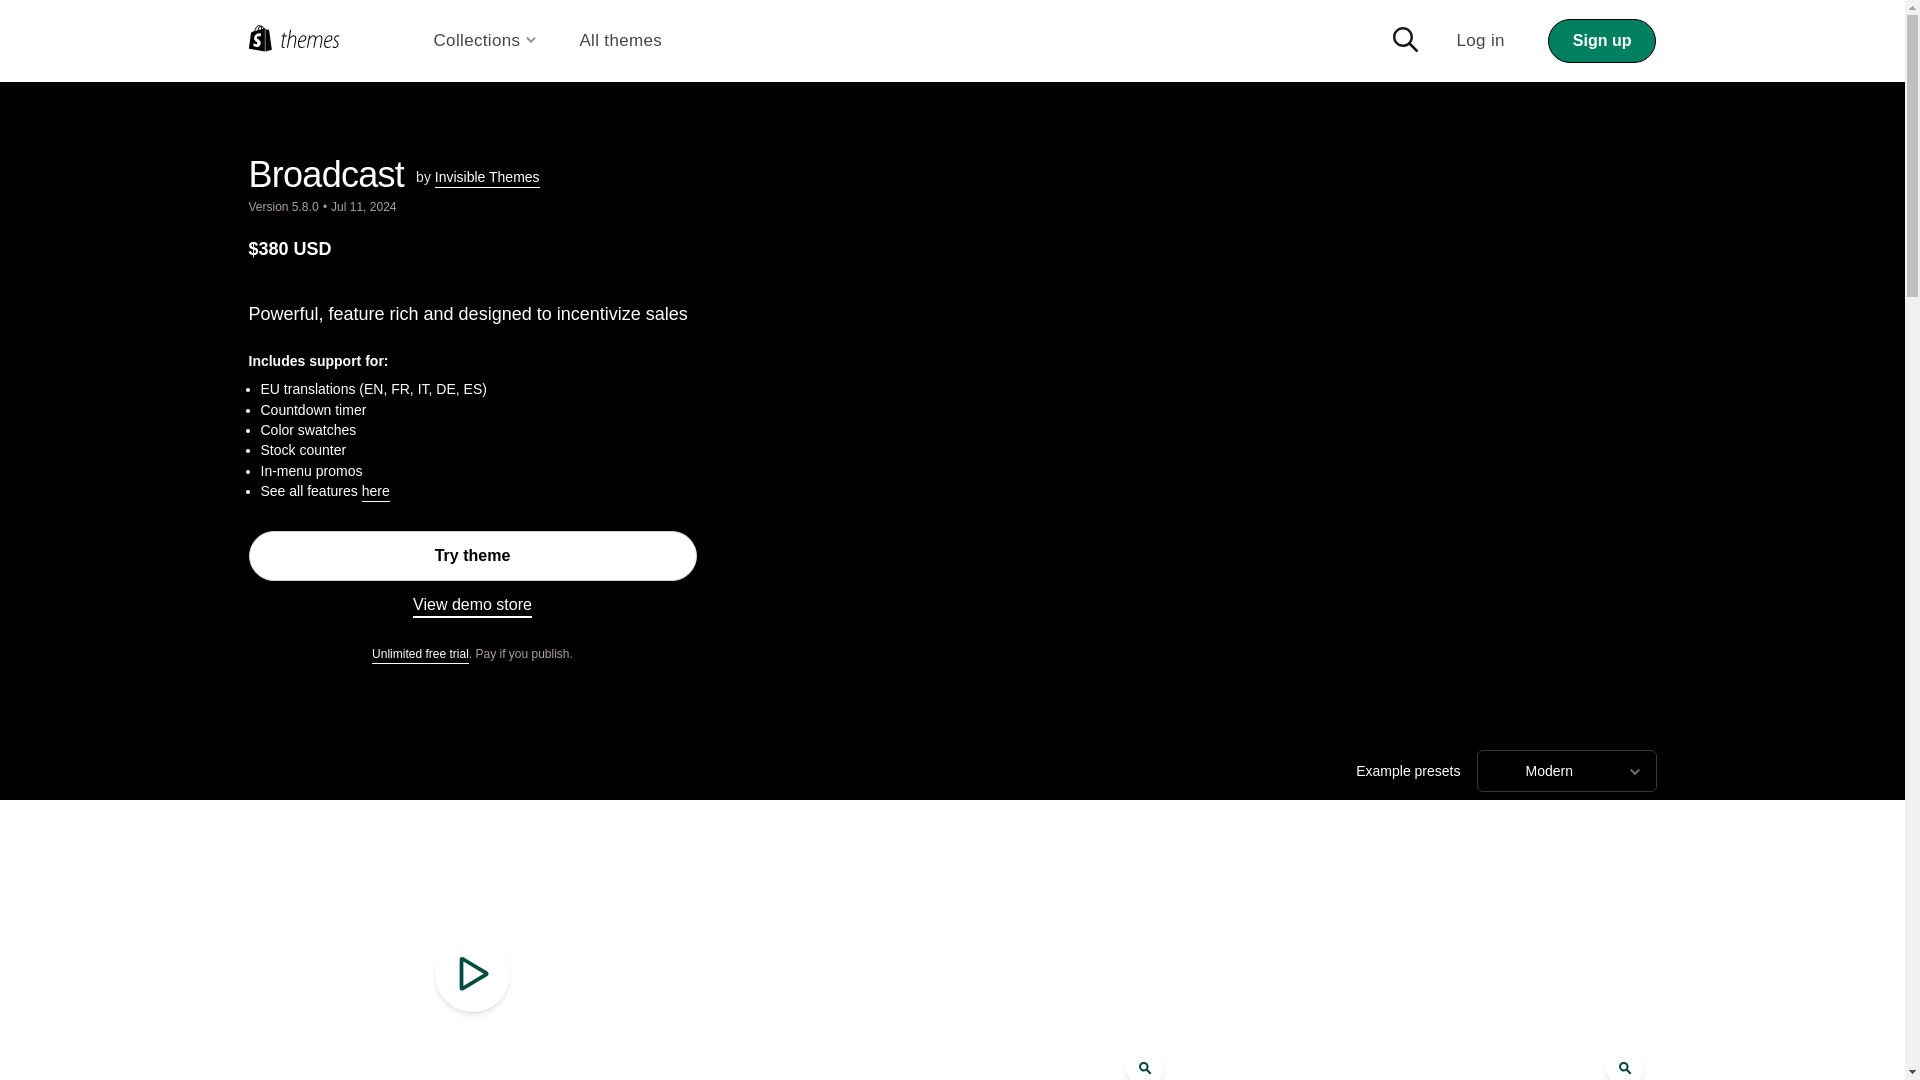 This screenshot has height=1080, width=1920. I want to click on Sign up, so click(1602, 40).